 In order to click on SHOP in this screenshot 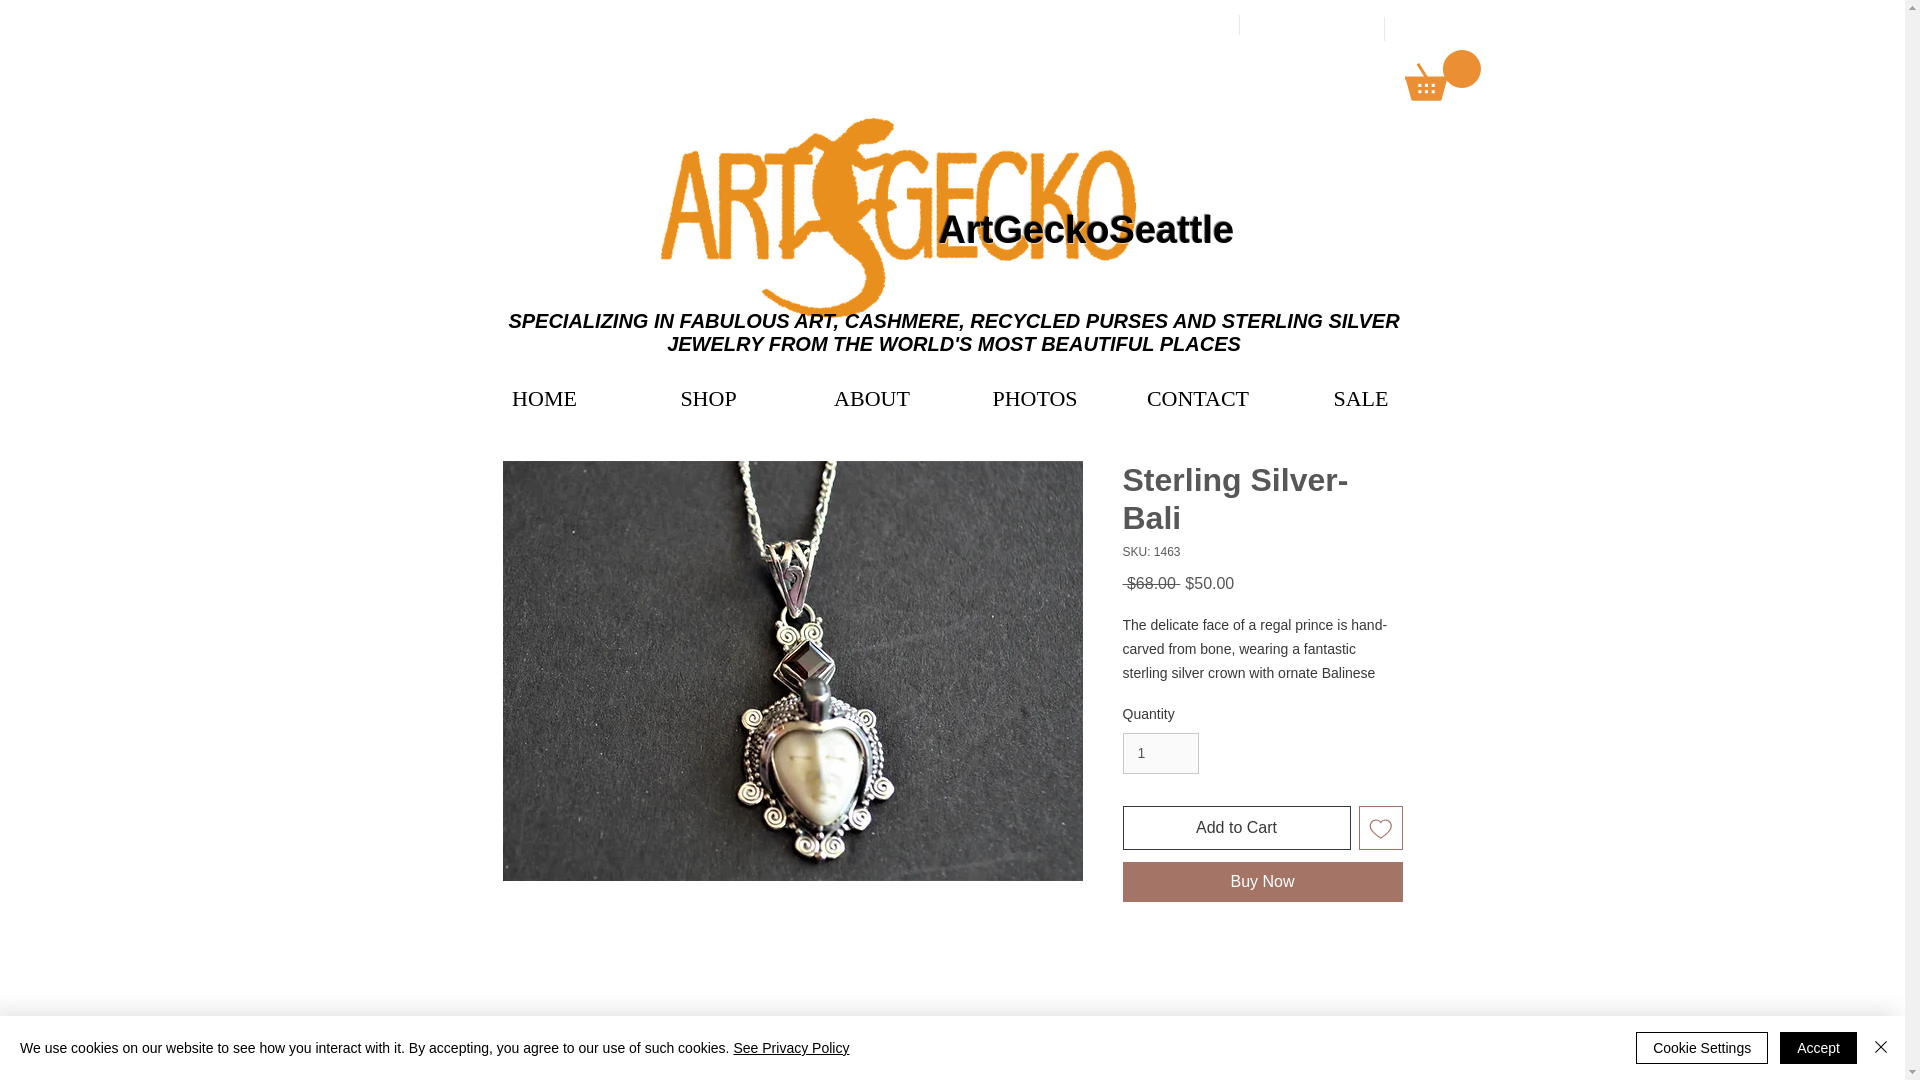, I will do `click(707, 398)`.